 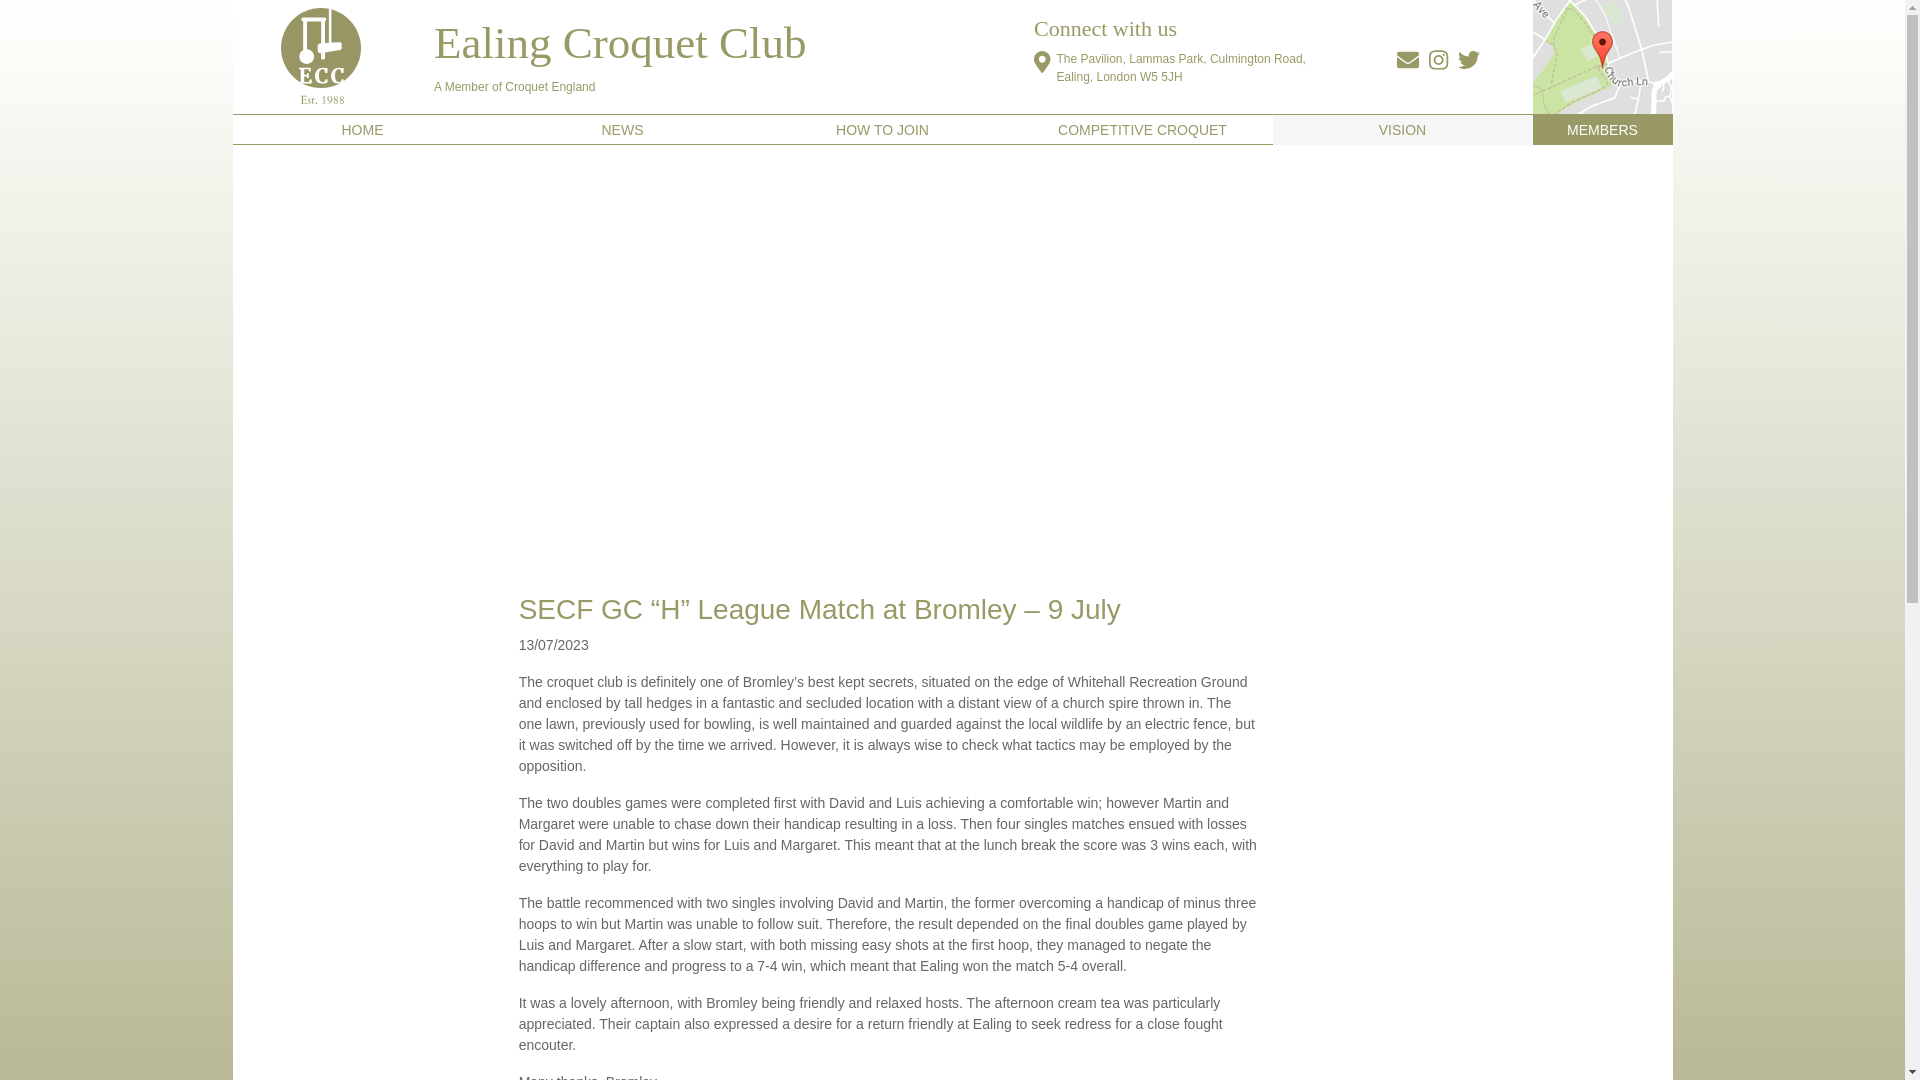 I want to click on HOW TO JOIN, so click(x=882, y=130).